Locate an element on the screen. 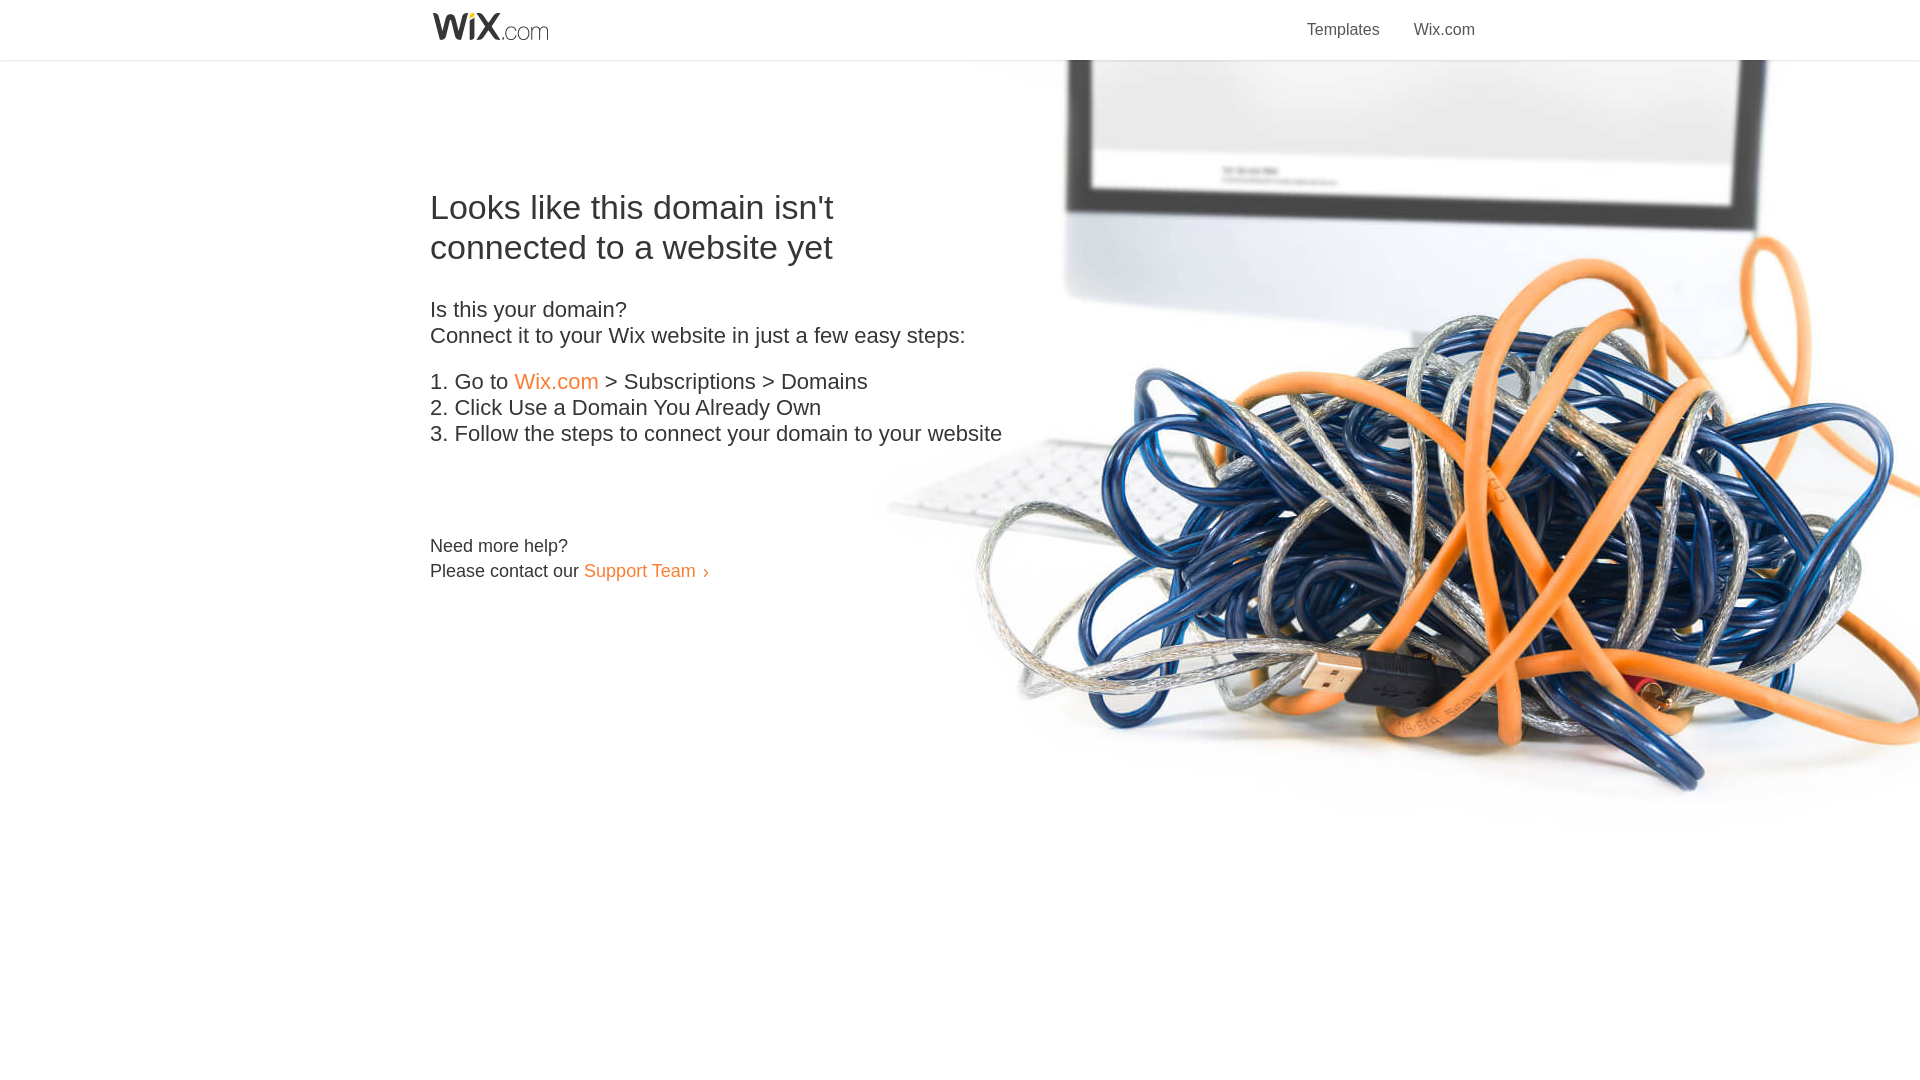  Wix.com is located at coordinates (556, 382).